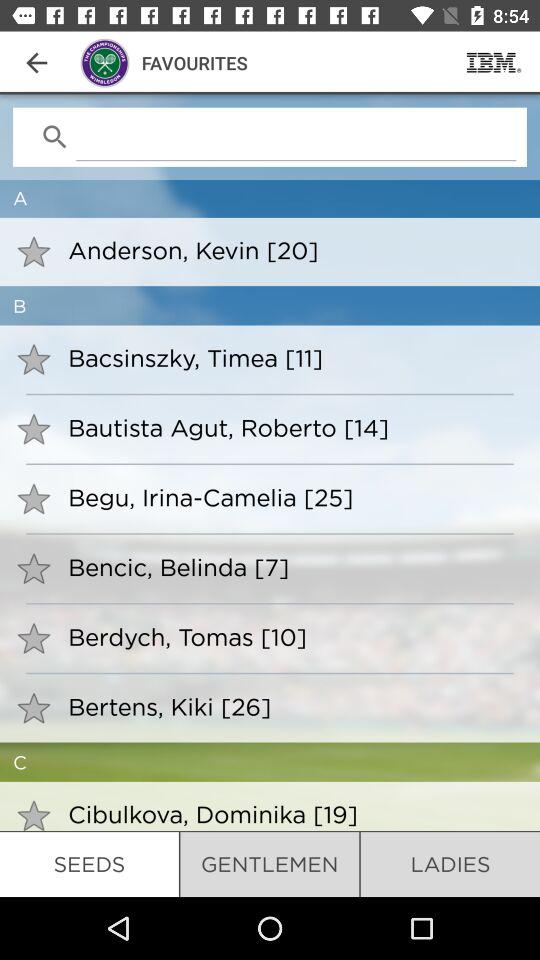 The height and width of the screenshot is (960, 540). I want to click on jump until the b, so click(270, 306).